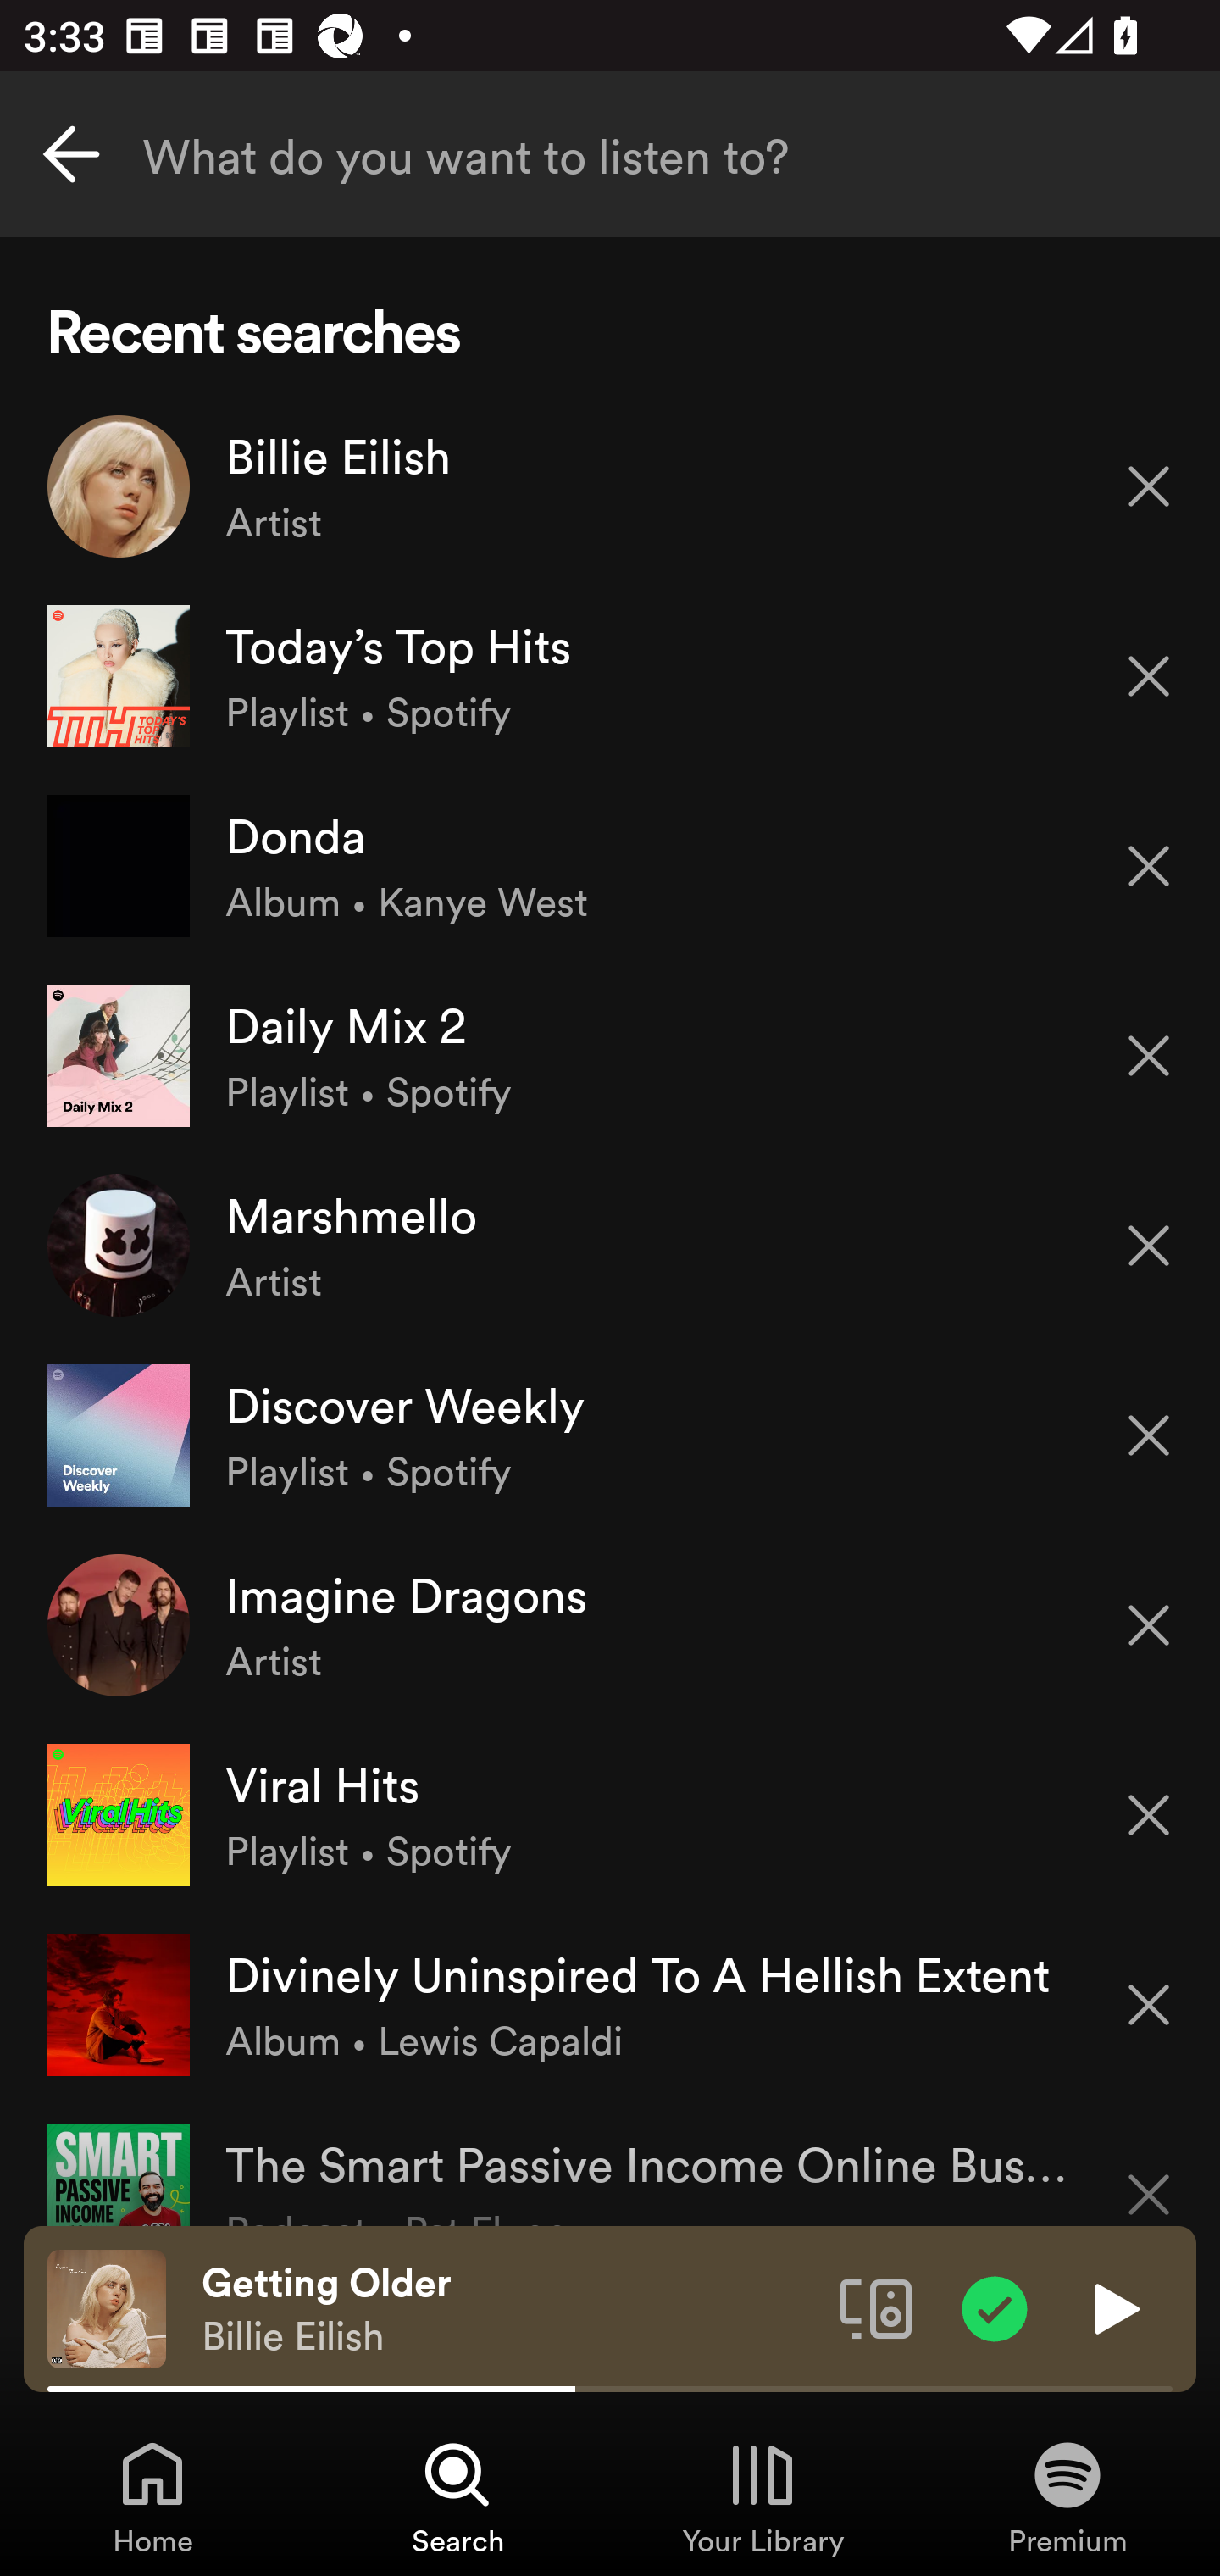 The height and width of the screenshot is (2576, 1220). Describe the element at coordinates (610, 486) in the screenshot. I see `Billie Eilish Artist Remove` at that location.